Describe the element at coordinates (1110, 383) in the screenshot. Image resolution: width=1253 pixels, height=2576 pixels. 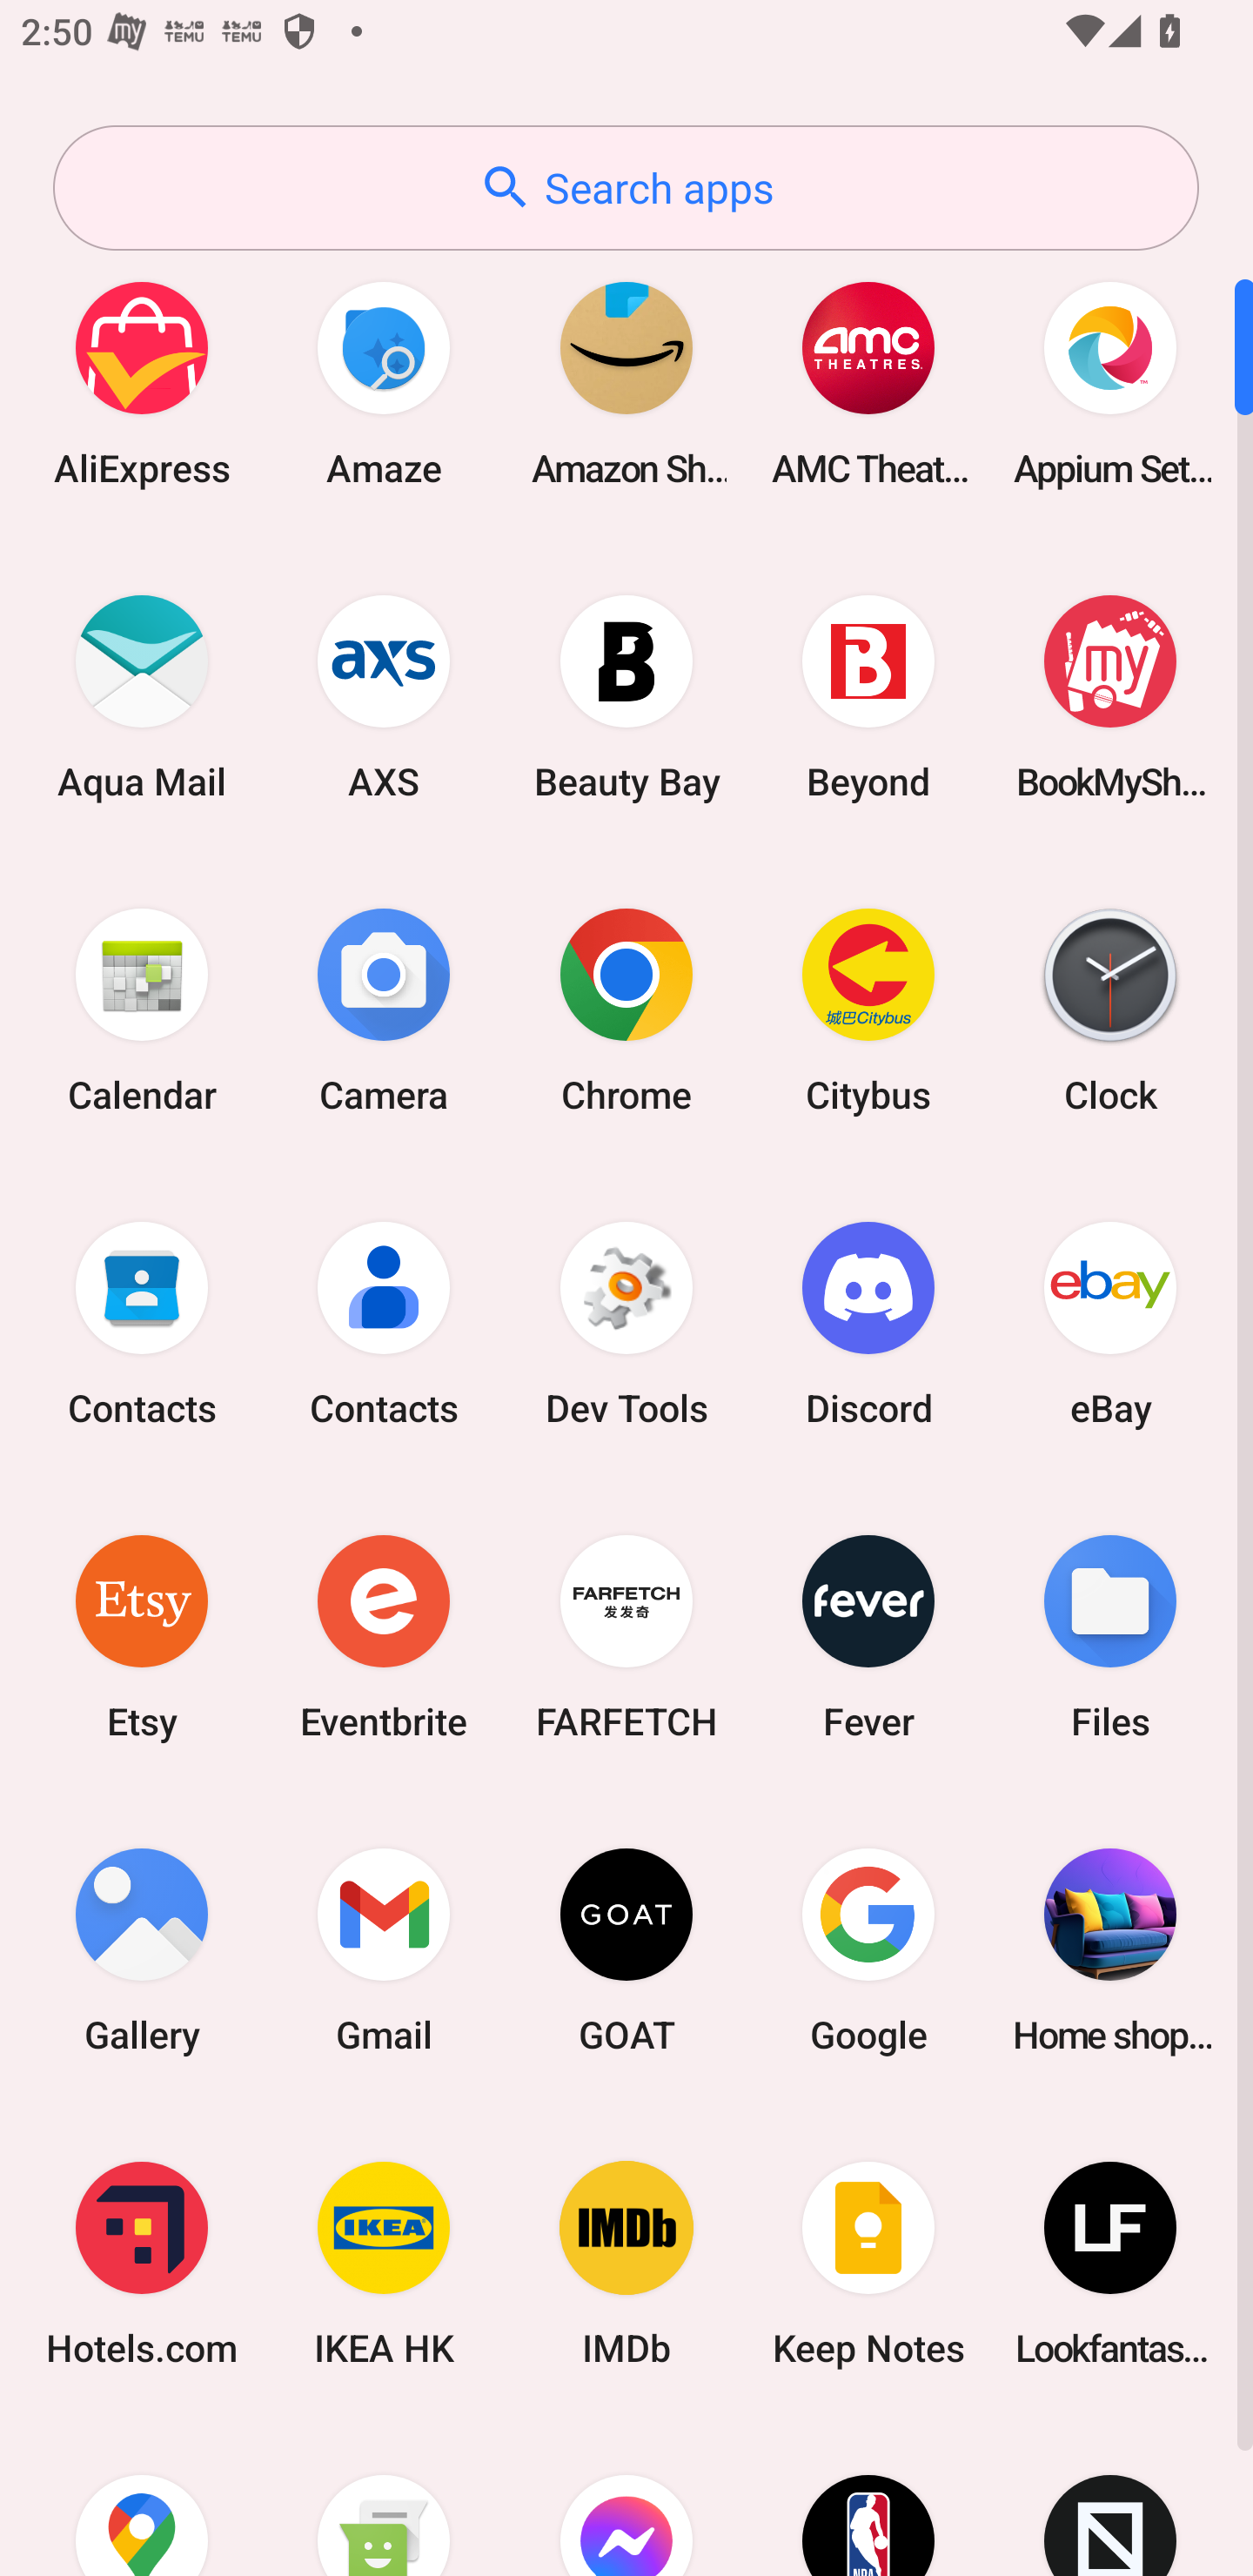
I see `Appium Settings` at that location.